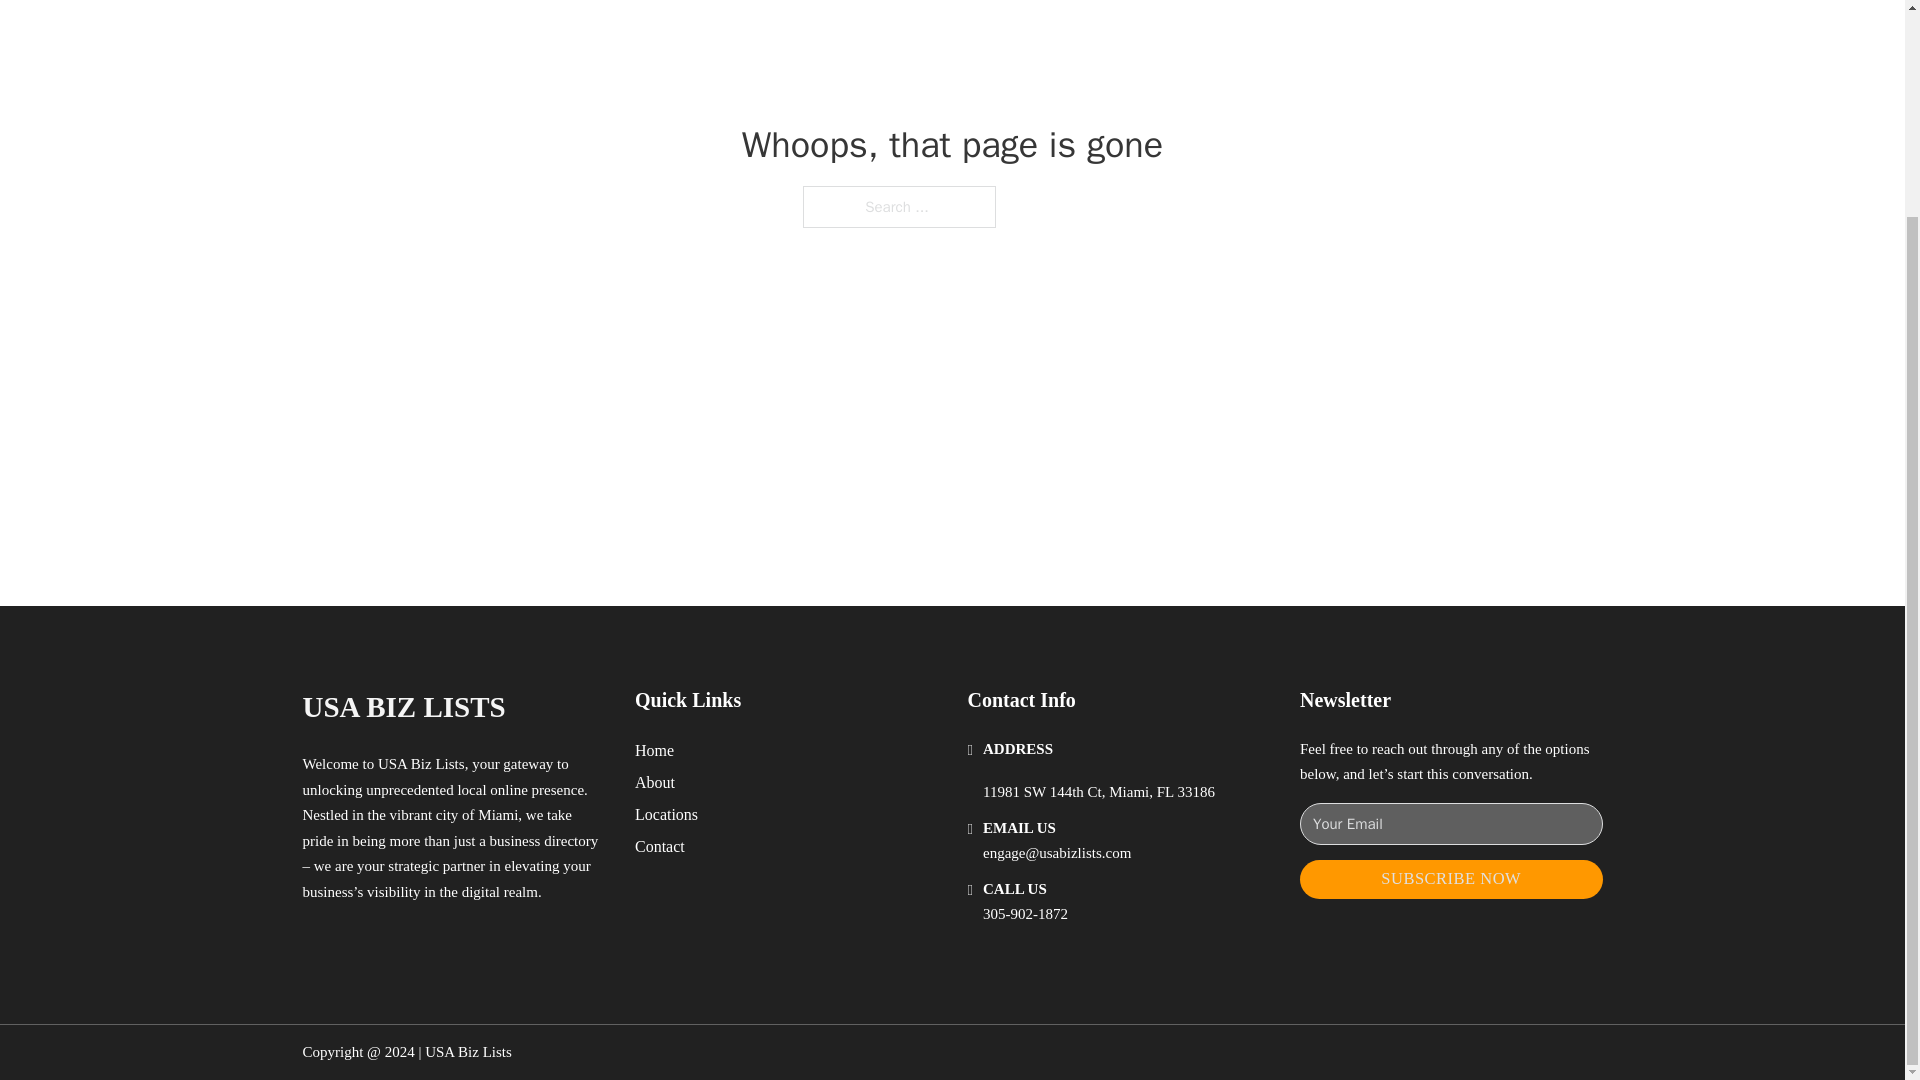  Describe the element at coordinates (666, 814) in the screenshot. I see `Locations` at that location.